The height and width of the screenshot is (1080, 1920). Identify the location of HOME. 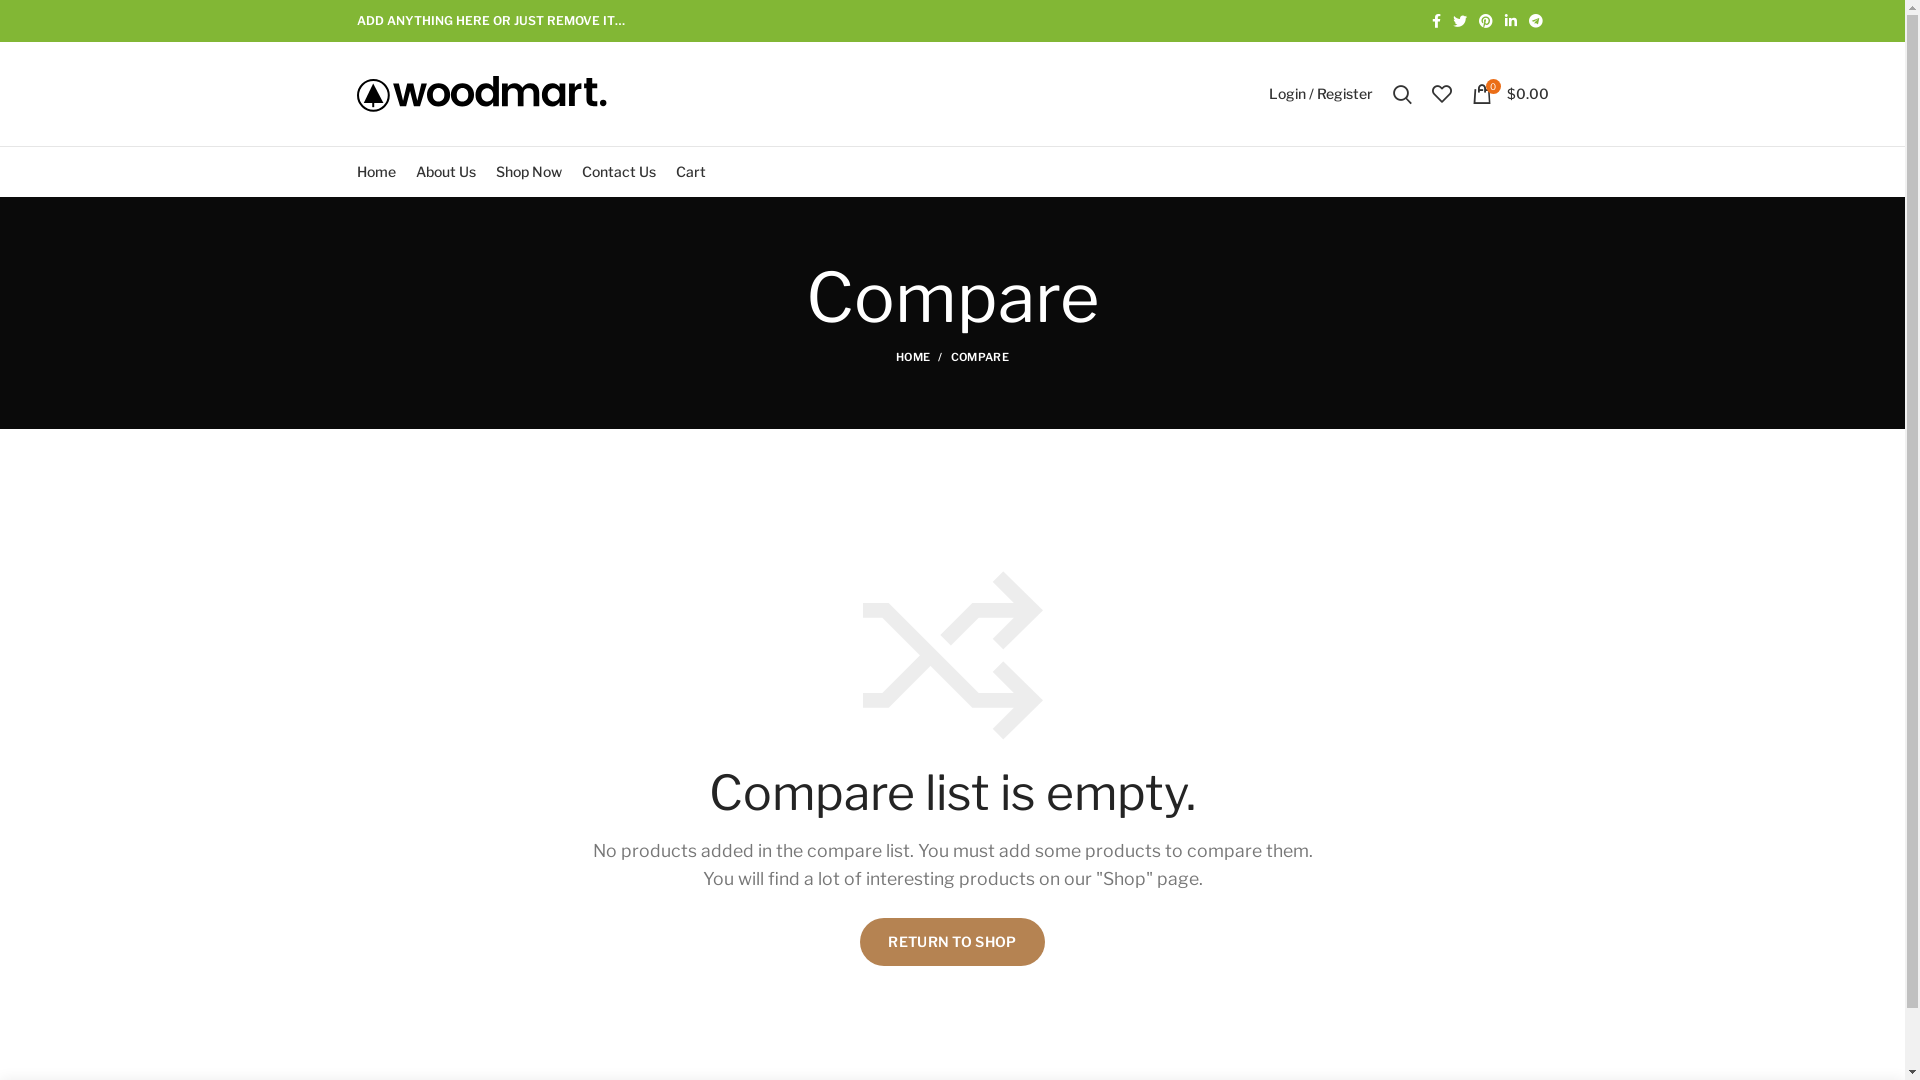
(924, 357).